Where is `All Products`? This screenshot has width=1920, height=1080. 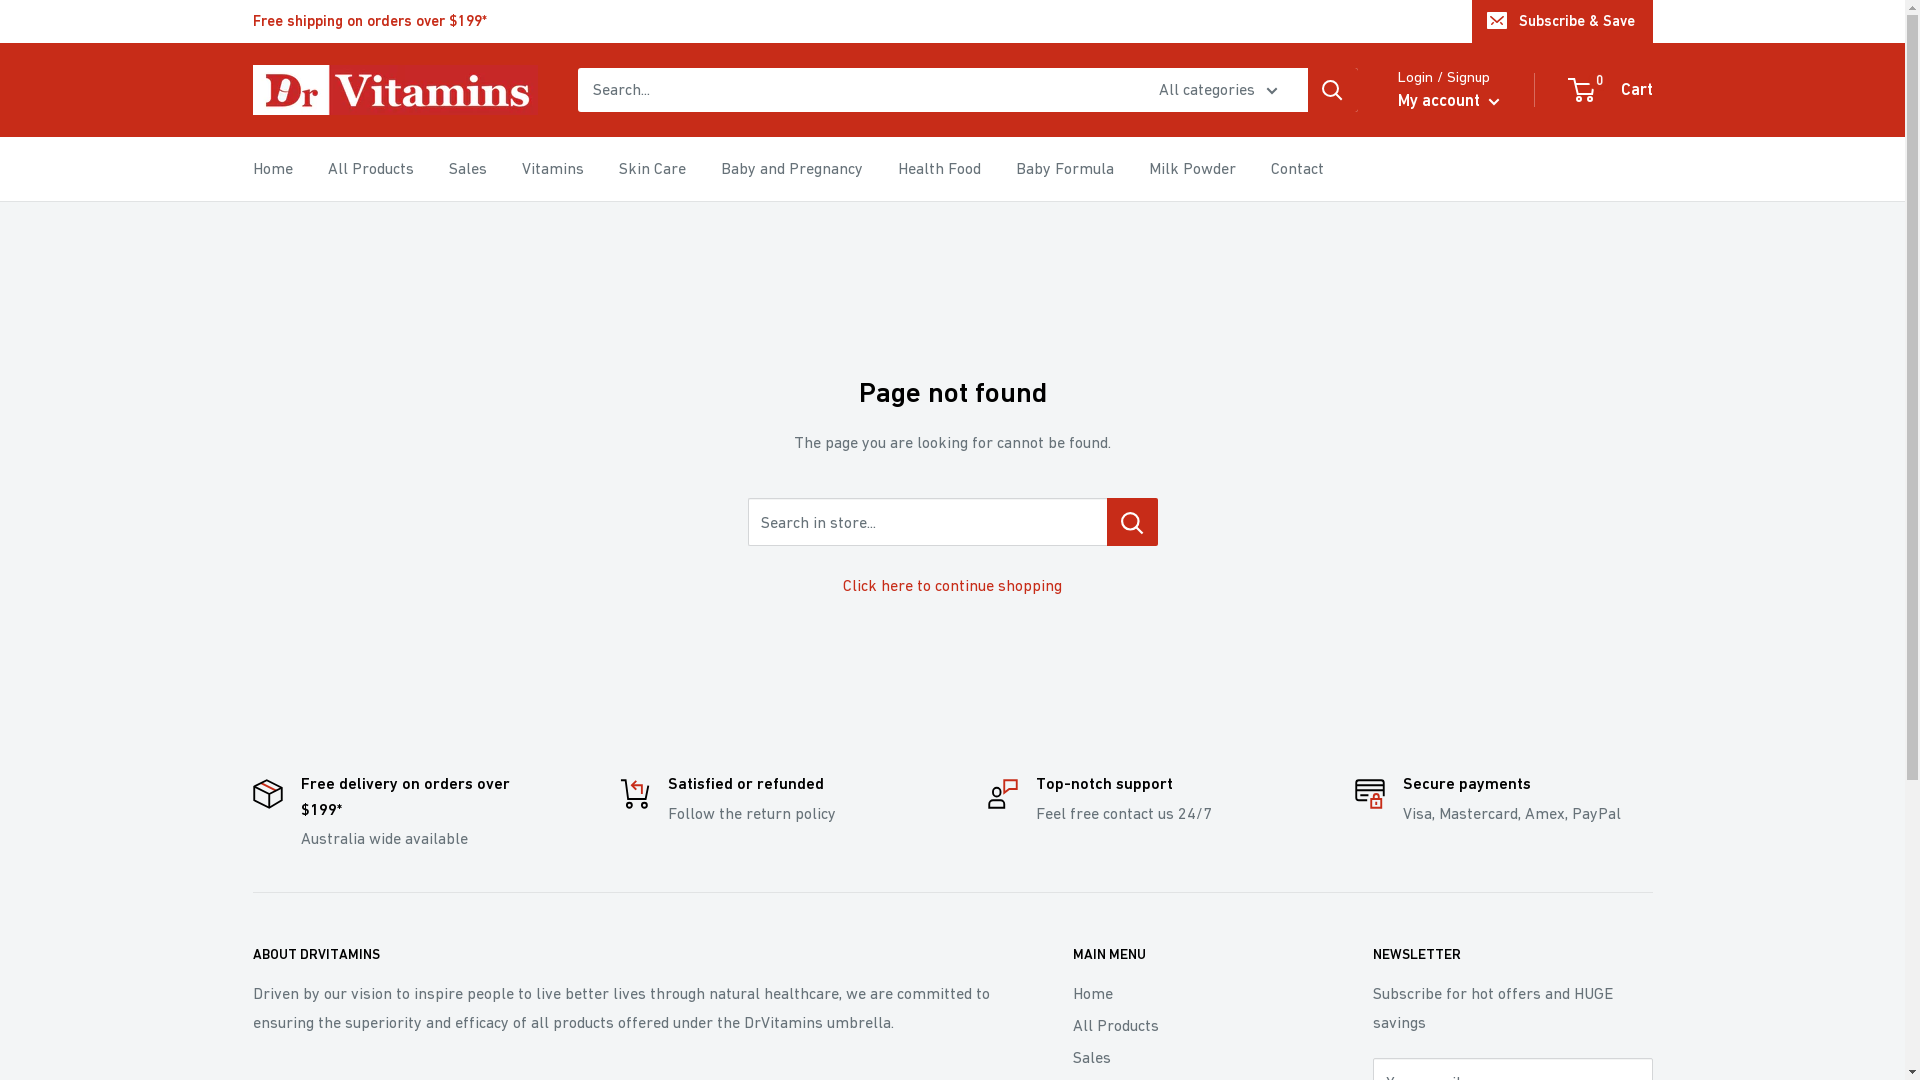
All Products is located at coordinates (1187, 1025).